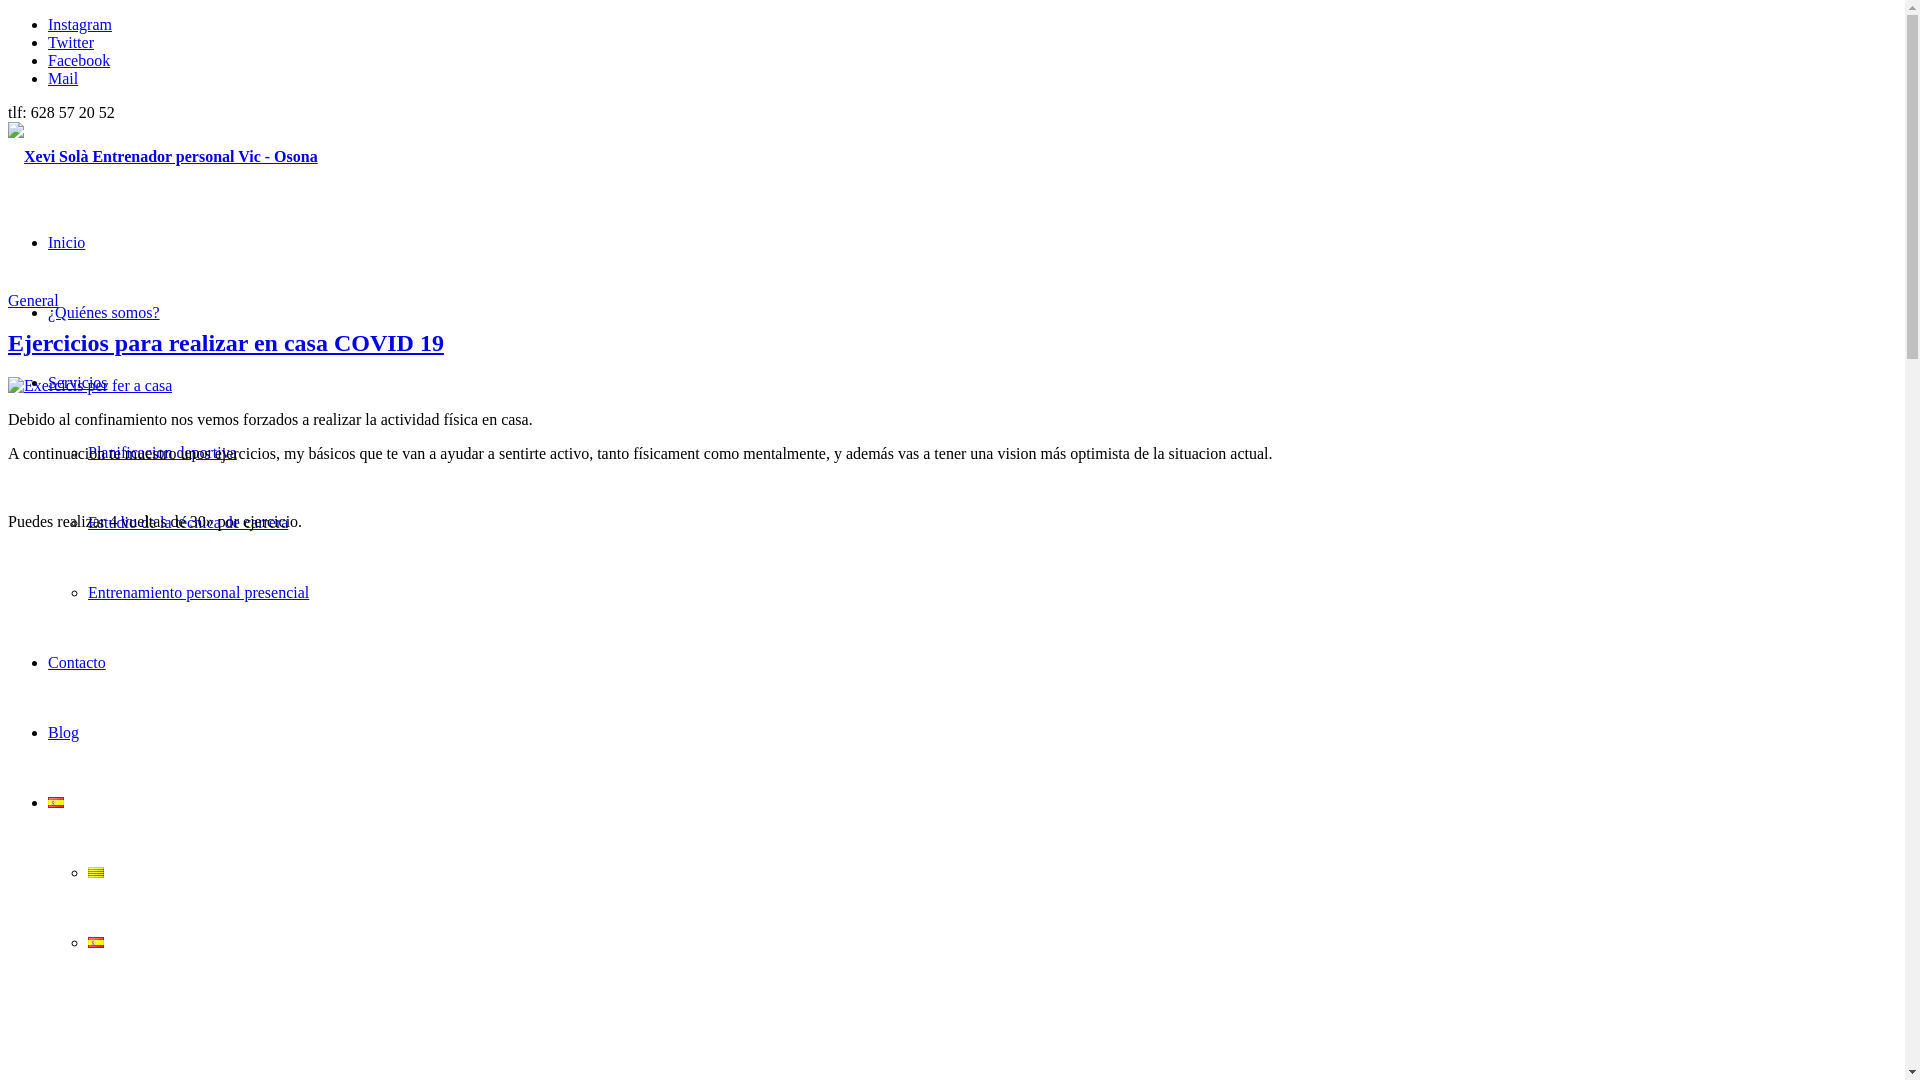  Describe the element at coordinates (78, 382) in the screenshot. I see `Servicios` at that location.